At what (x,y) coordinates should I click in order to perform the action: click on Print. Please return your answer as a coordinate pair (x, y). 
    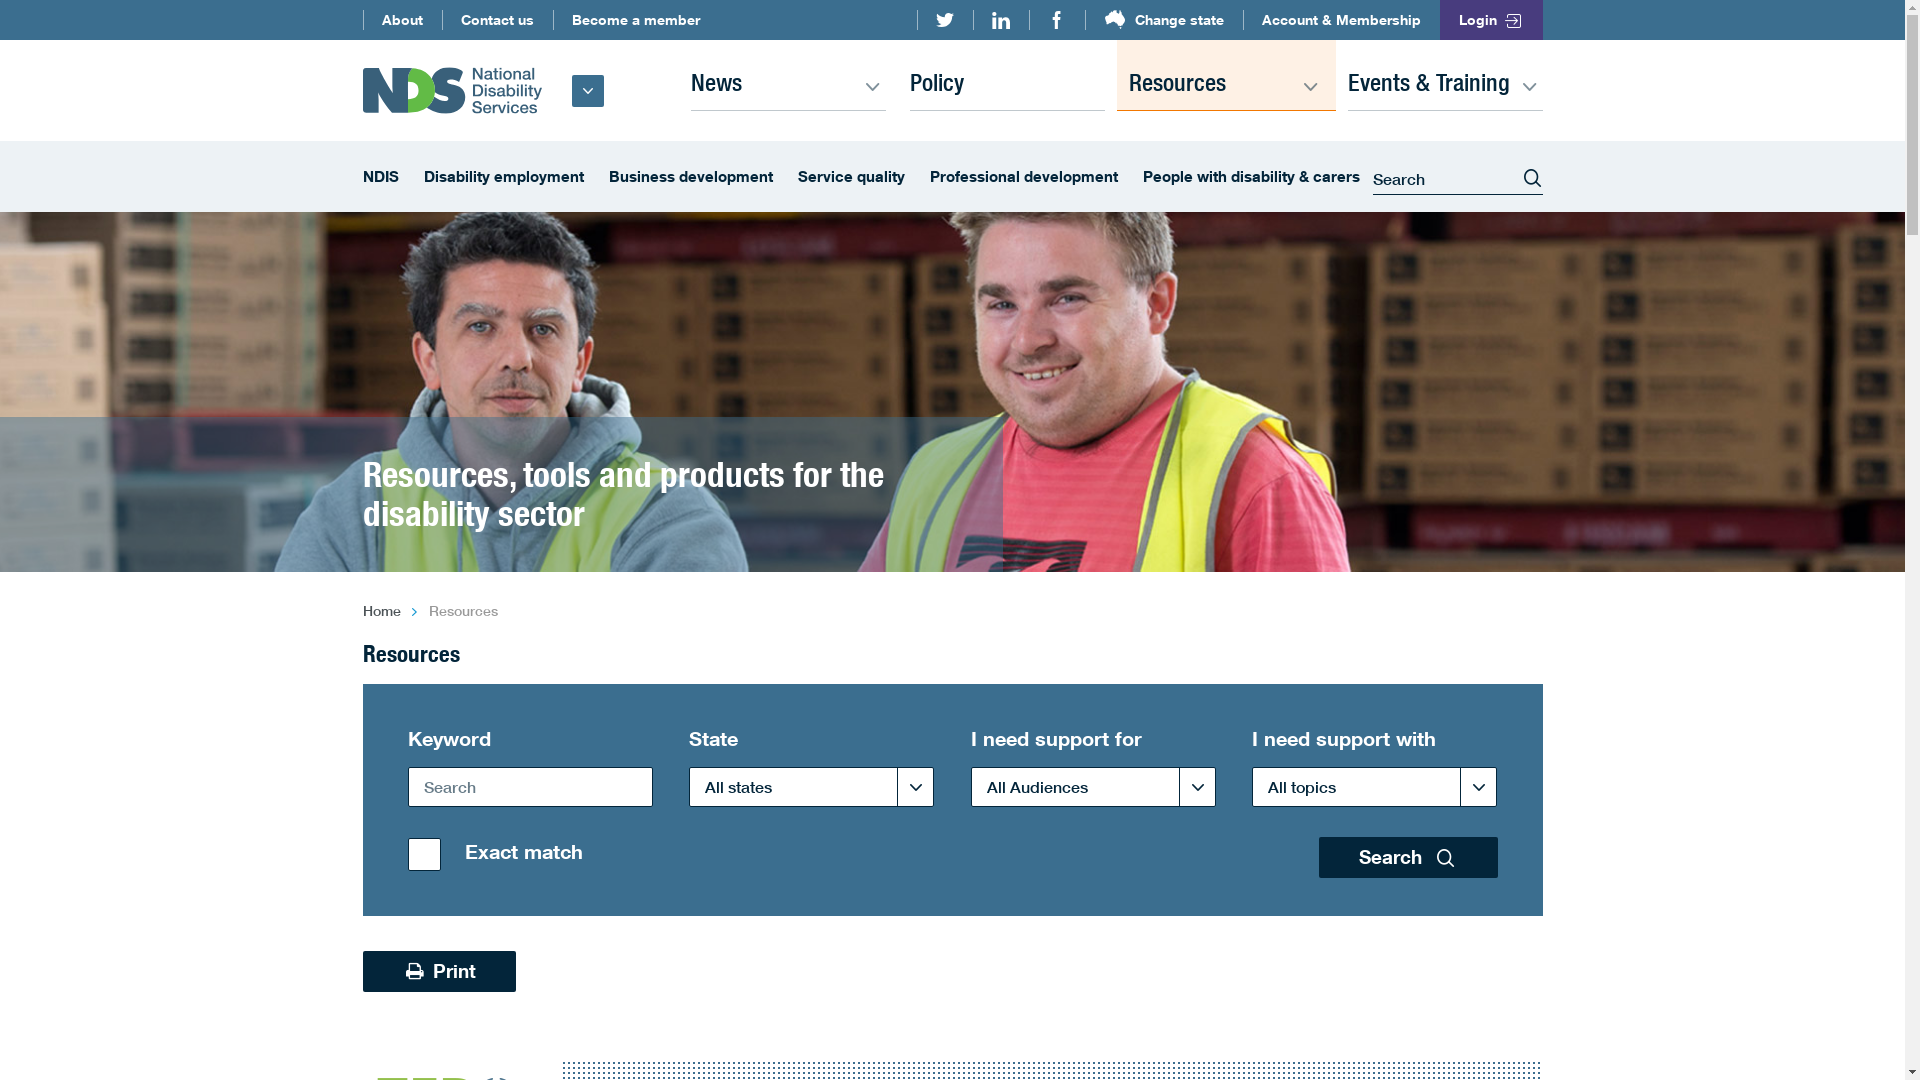
    Looking at the image, I should click on (439, 972).